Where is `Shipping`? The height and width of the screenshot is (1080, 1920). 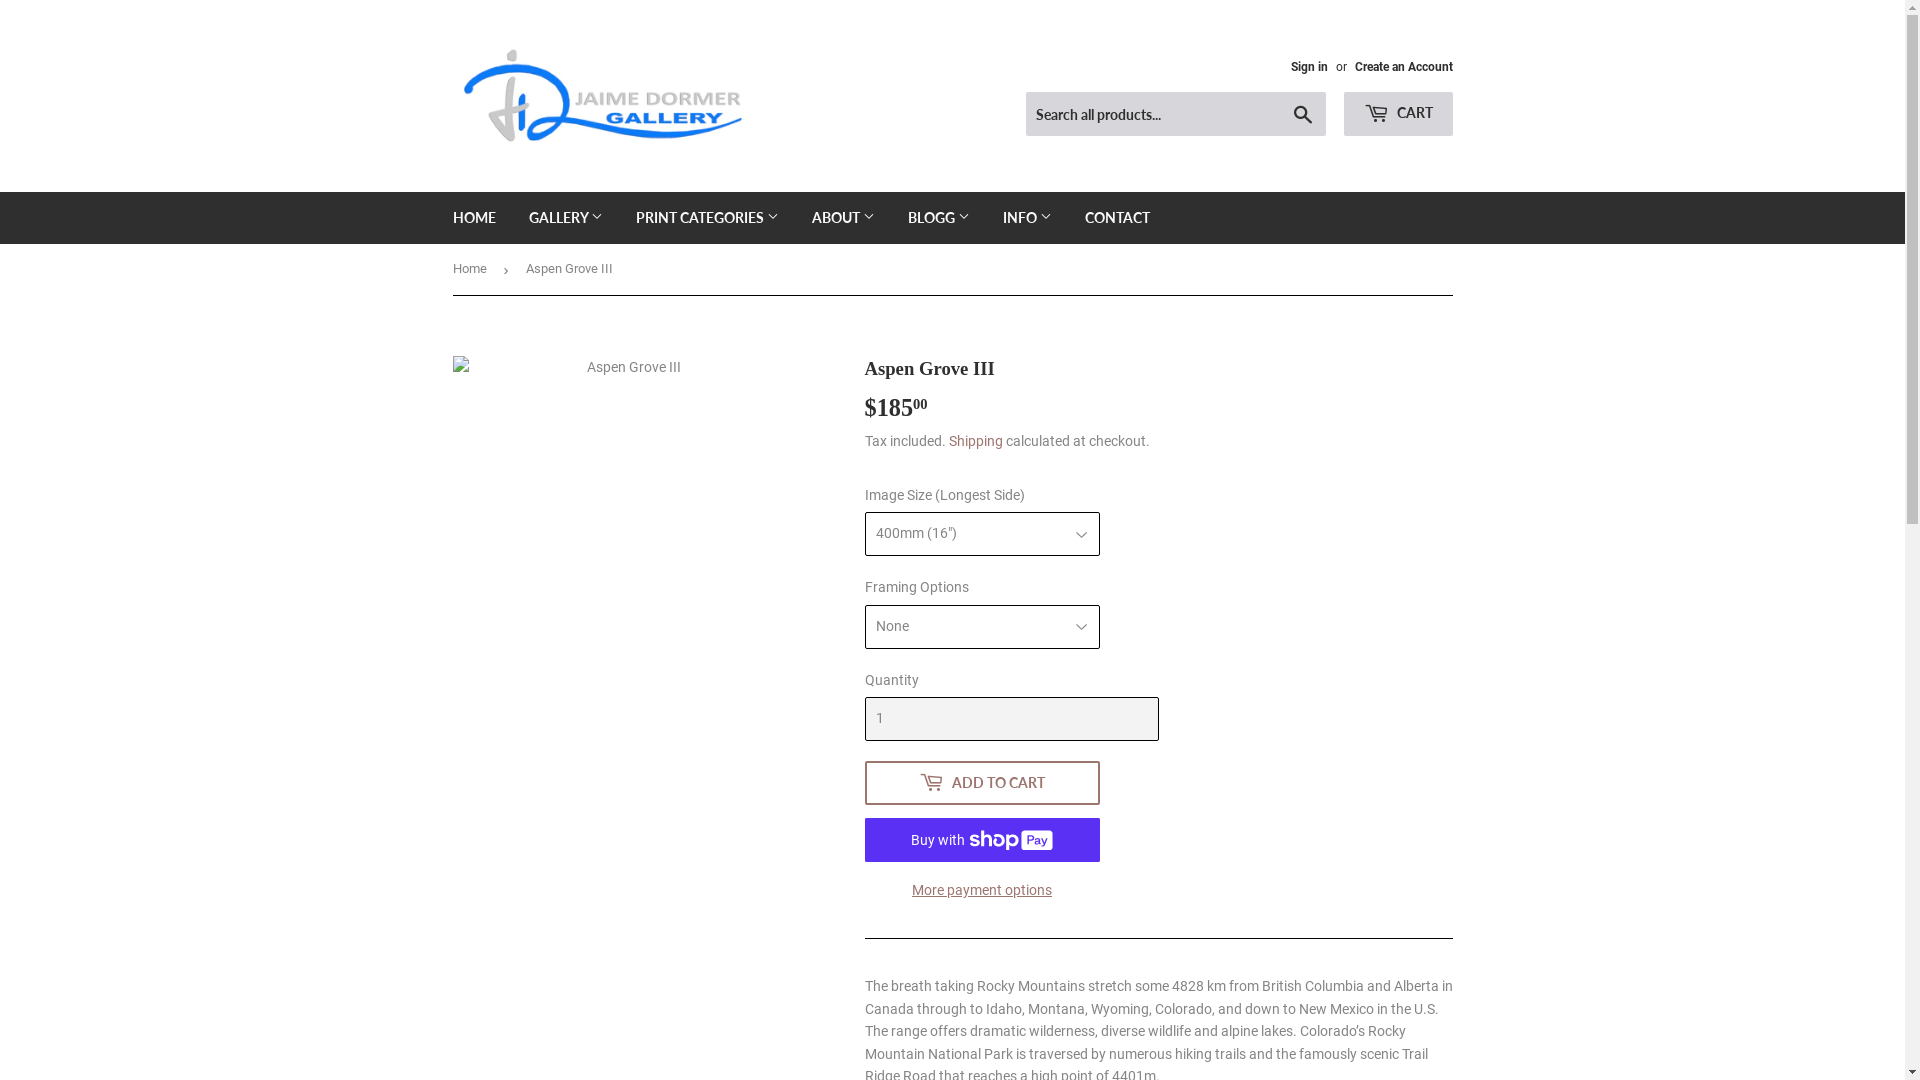
Shipping is located at coordinates (975, 441).